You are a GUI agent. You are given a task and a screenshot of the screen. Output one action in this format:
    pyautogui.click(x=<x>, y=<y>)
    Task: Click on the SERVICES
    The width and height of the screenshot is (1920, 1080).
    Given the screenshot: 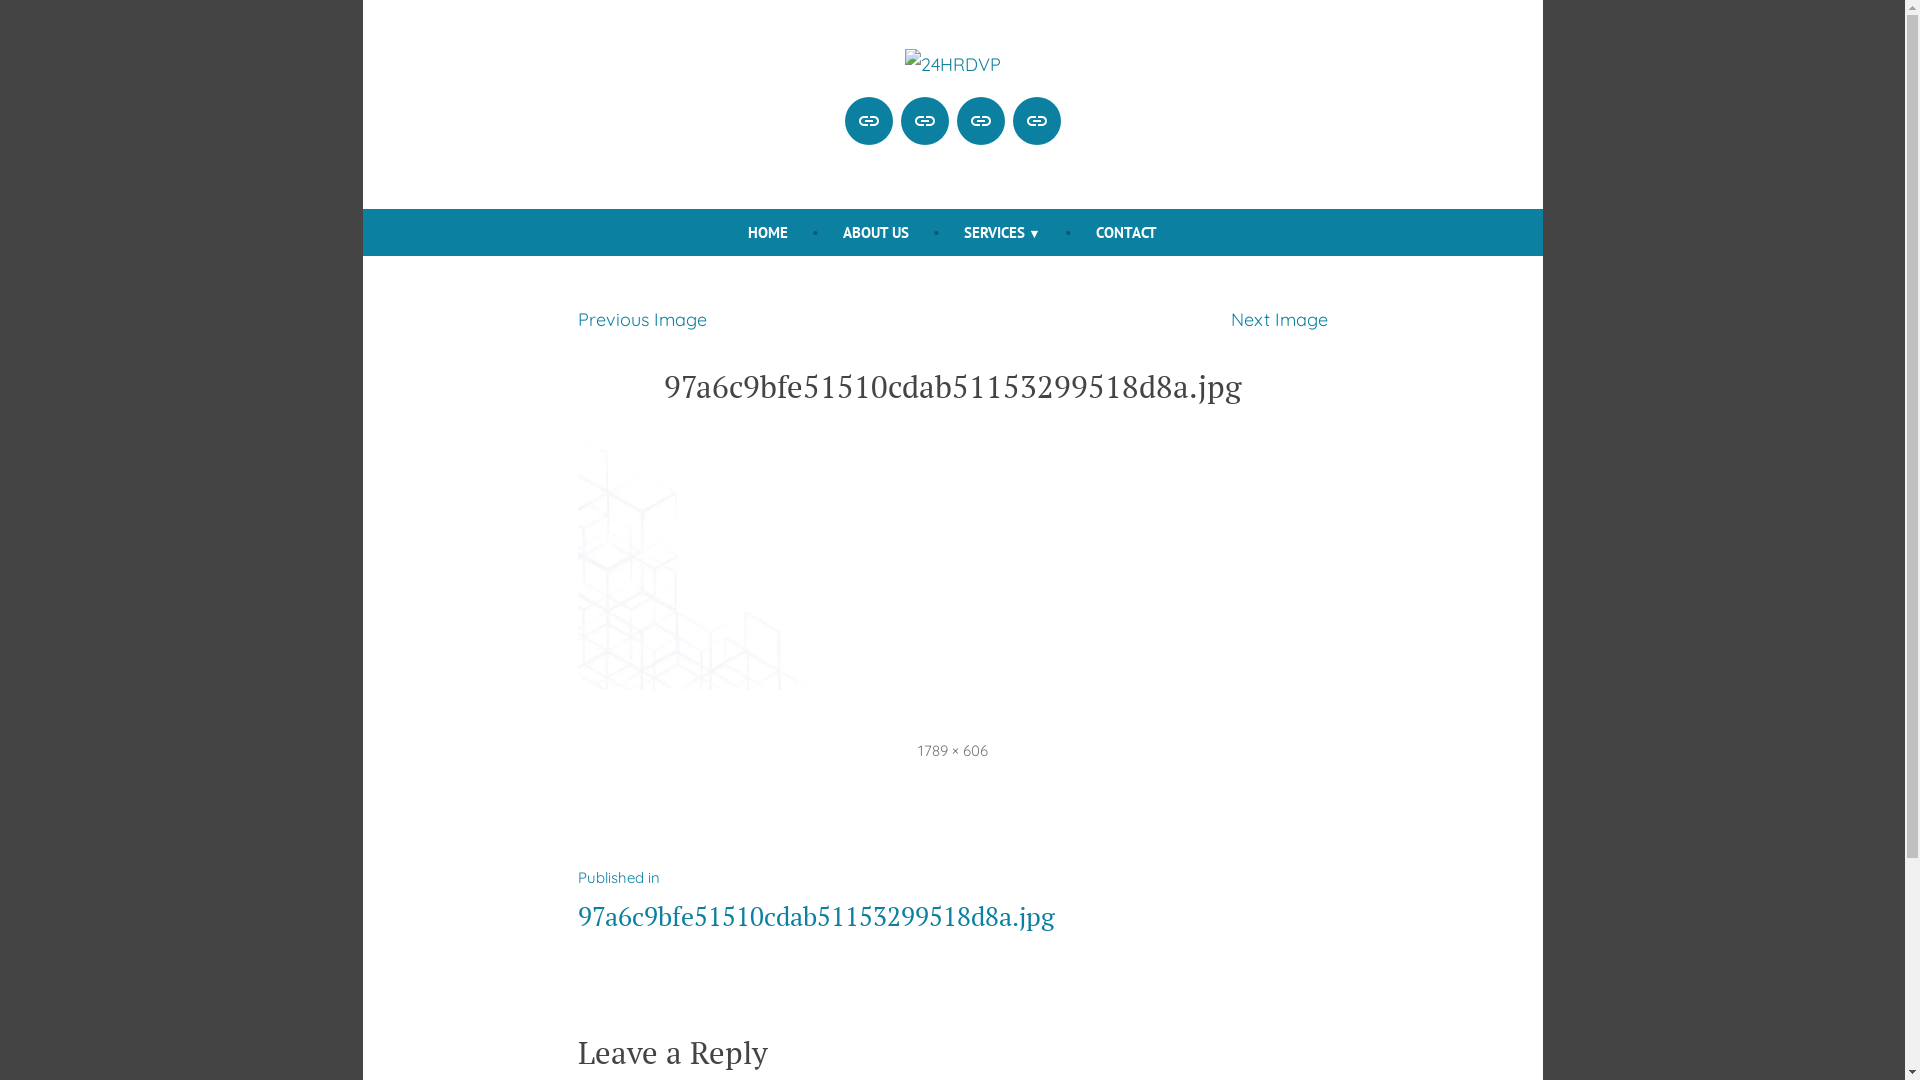 What is the action you would take?
    pyautogui.click(x=1002, y=232)
    